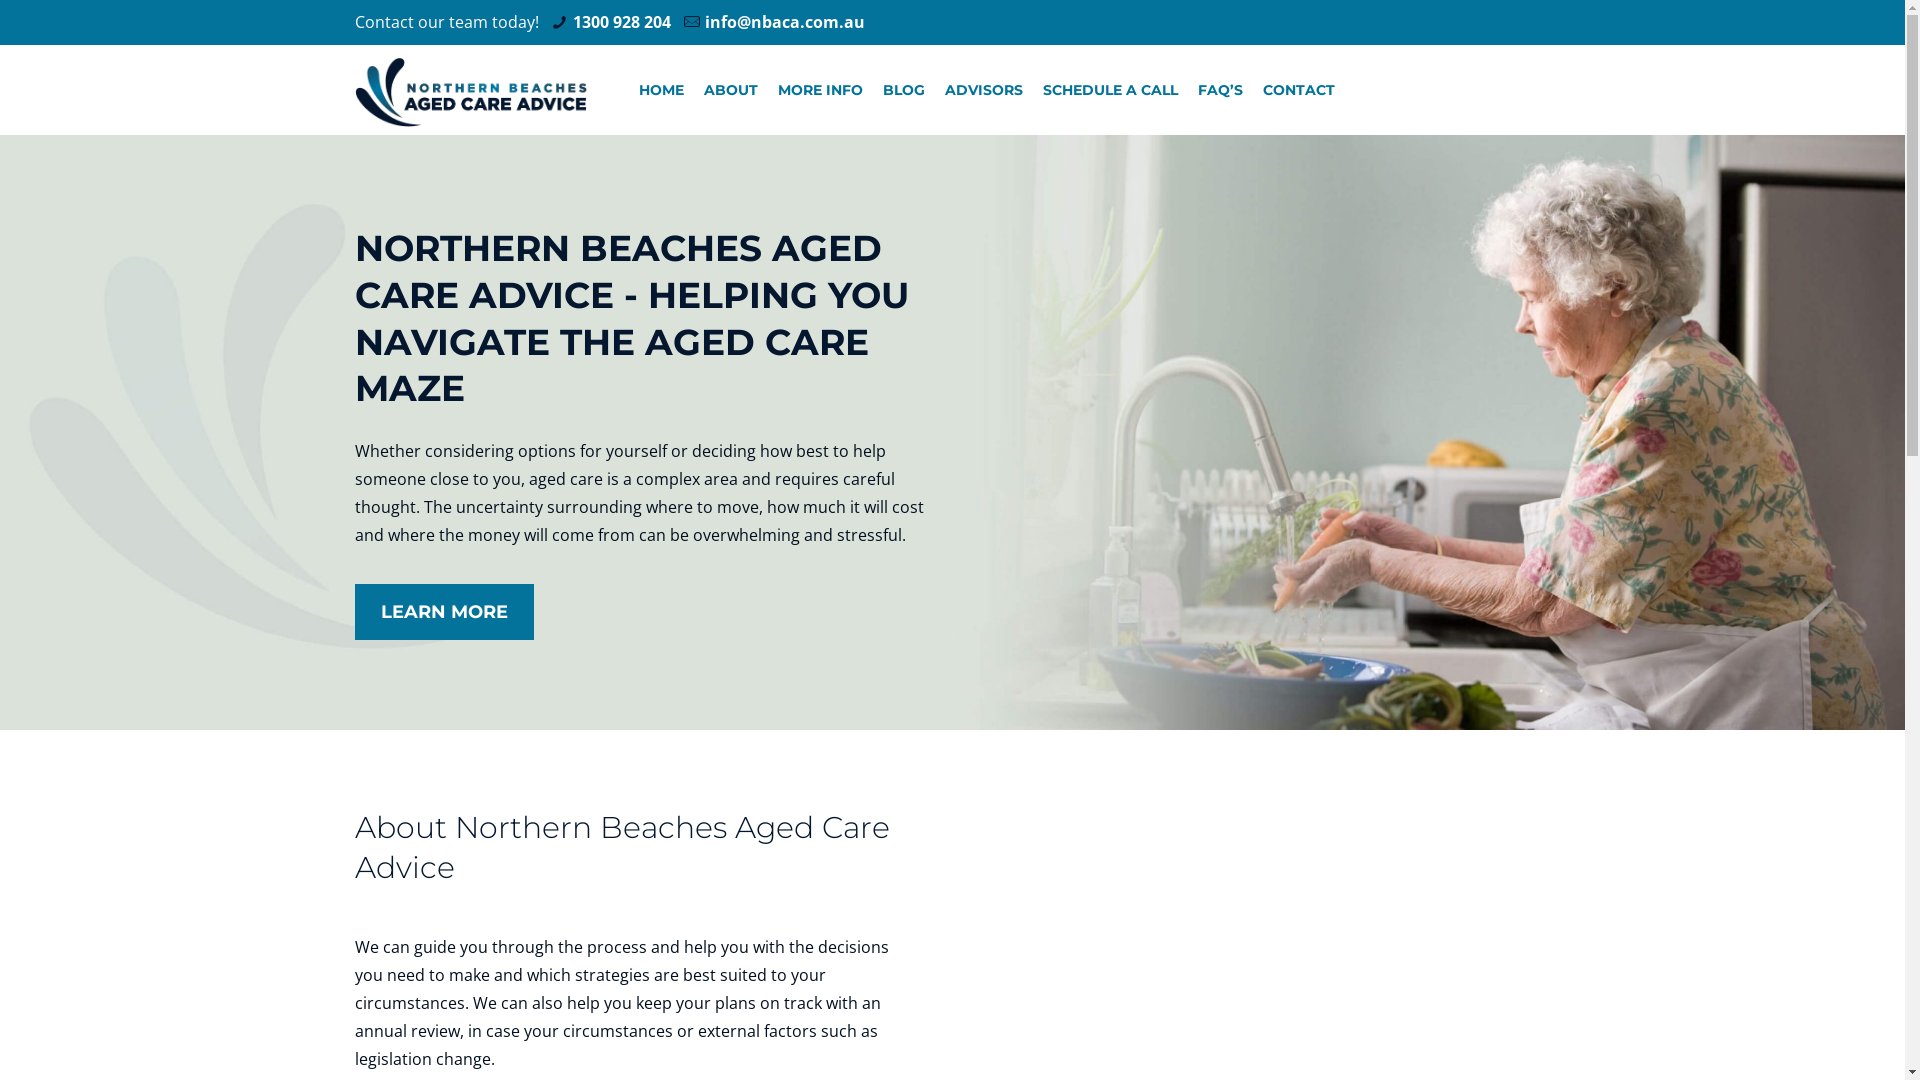  I want to click on info@nbaca.com.au, so click(785, 22).